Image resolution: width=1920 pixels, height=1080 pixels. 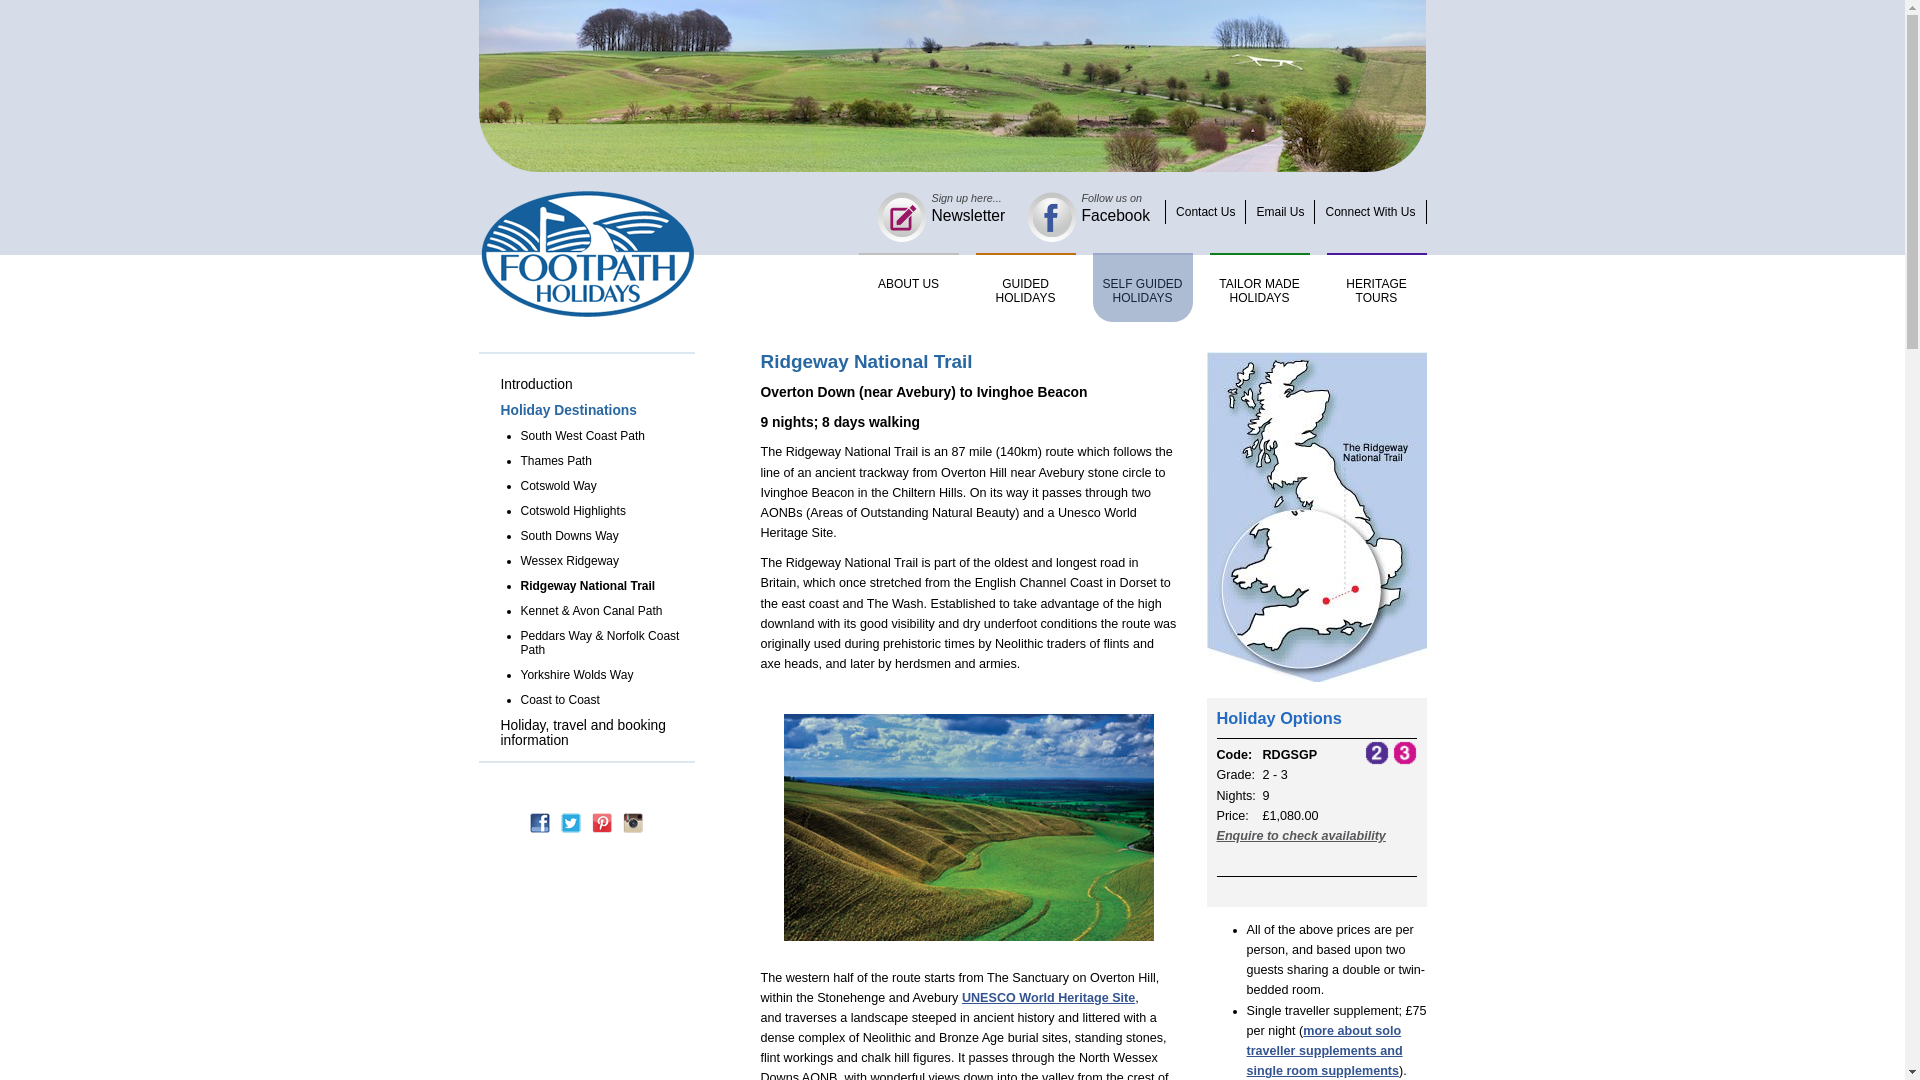 What do you see at coordinates (968, 826) in the screenshot?
I see `The Manger` at bounding box center [968, 826].